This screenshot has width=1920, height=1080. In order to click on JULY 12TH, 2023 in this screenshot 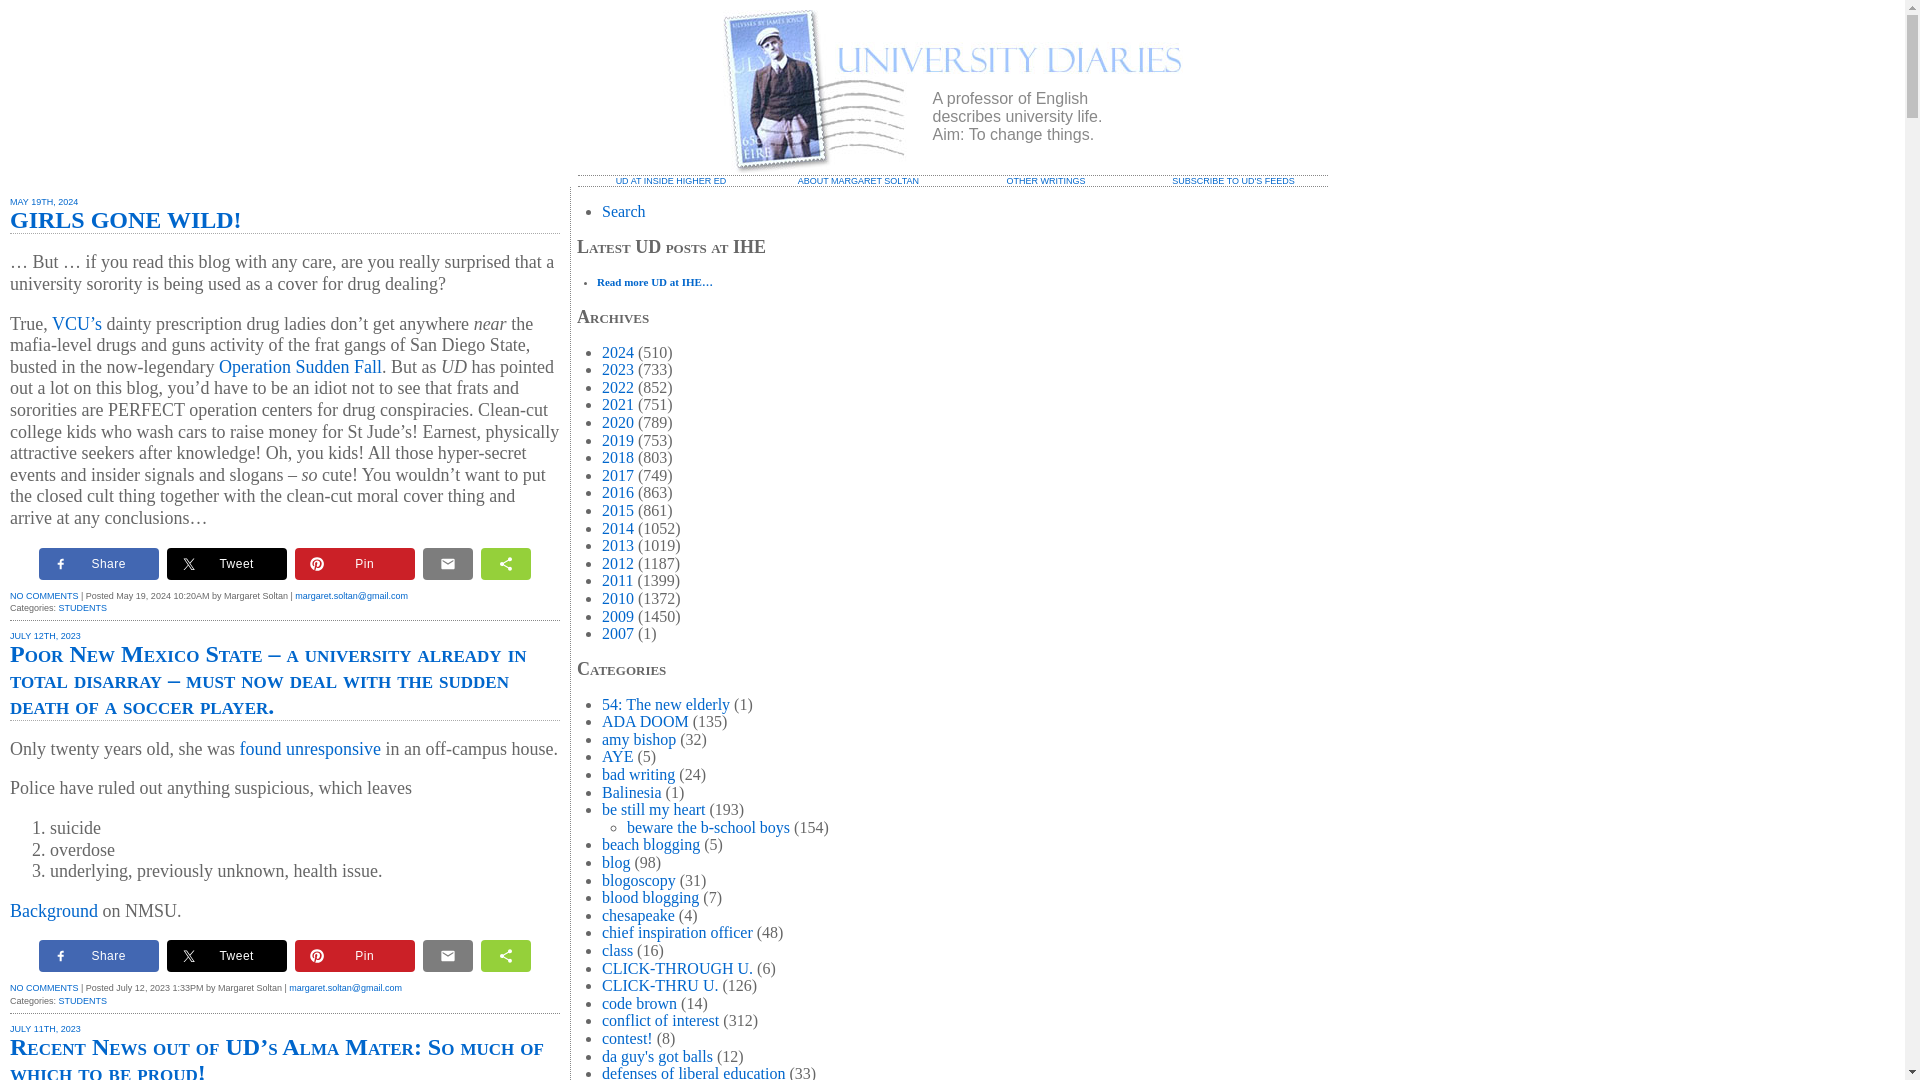, I will do `click(44, 636)`.